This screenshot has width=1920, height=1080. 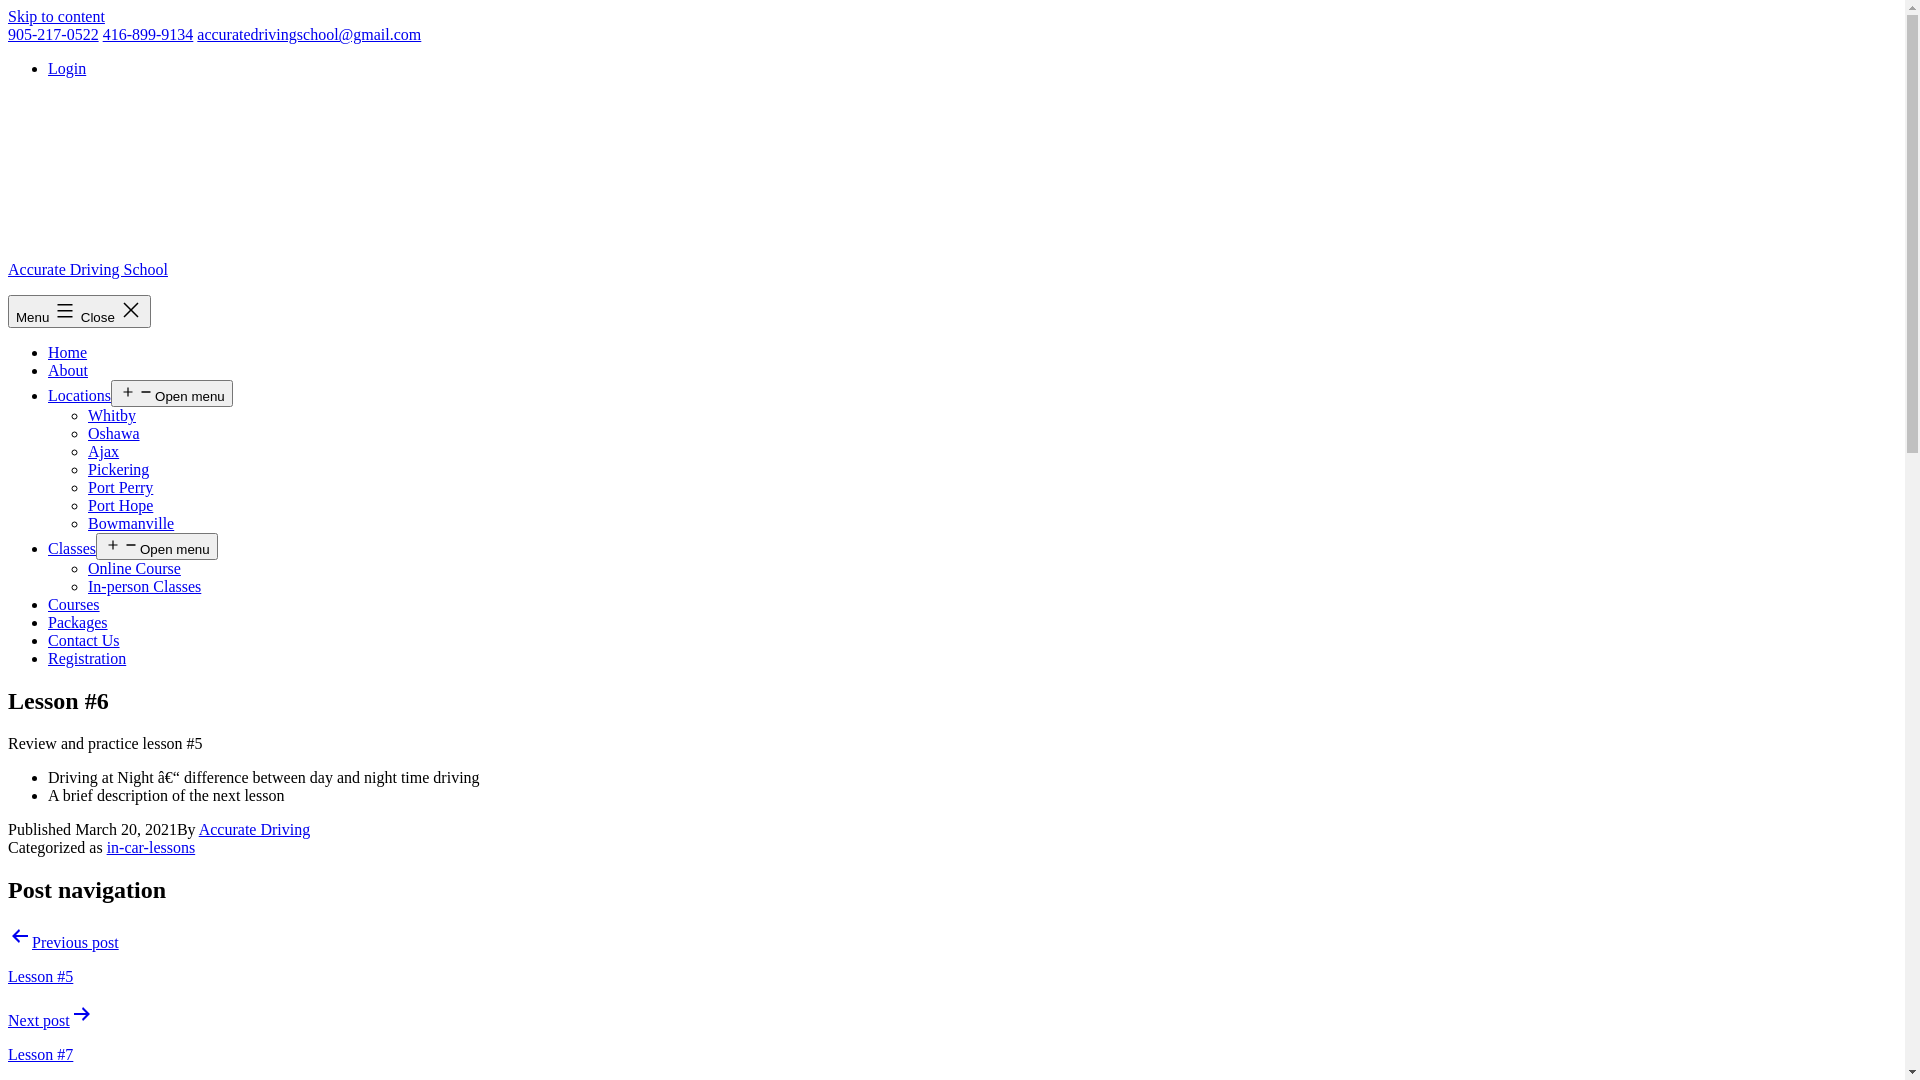 I want to click on In-person Classes, so click(x=144, y=586).